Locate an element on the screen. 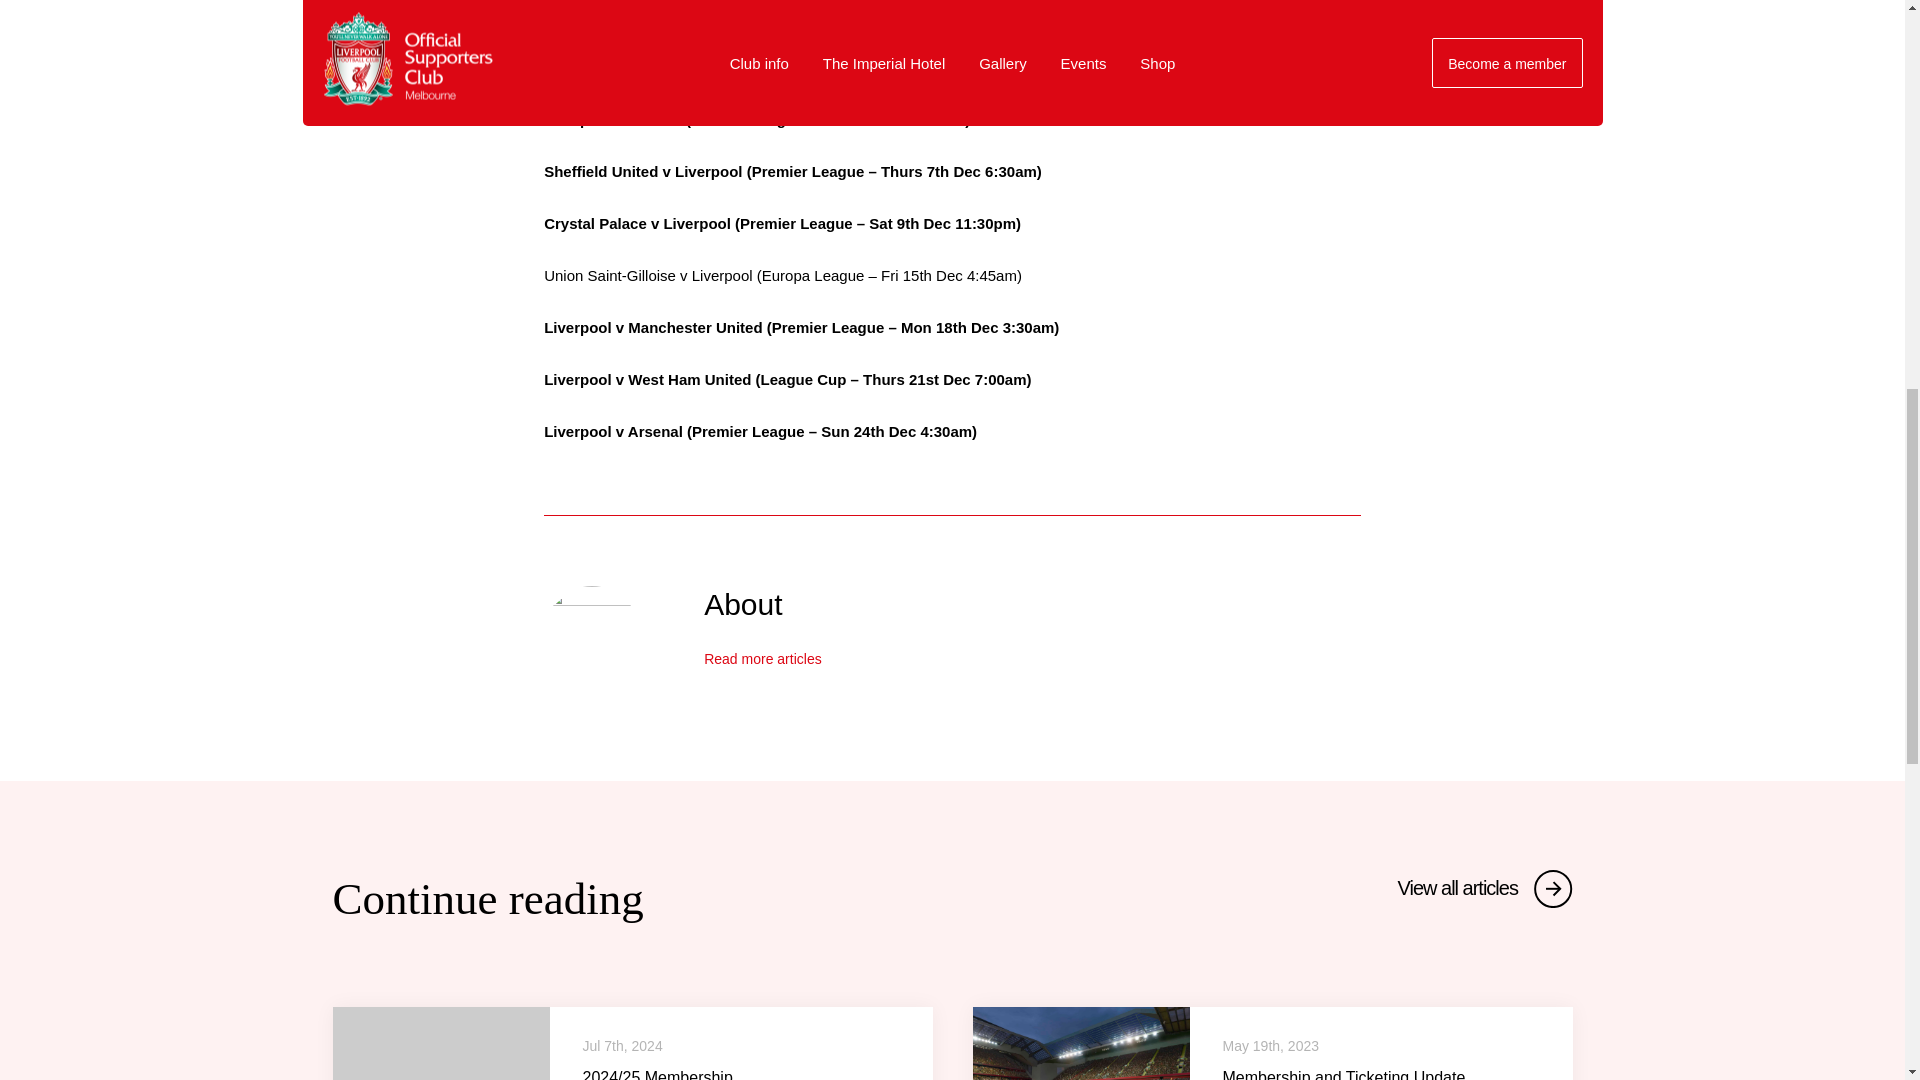 The height and width of the screenshot is (1080, 1920). View all articles is located at coordinates (1484, 887).